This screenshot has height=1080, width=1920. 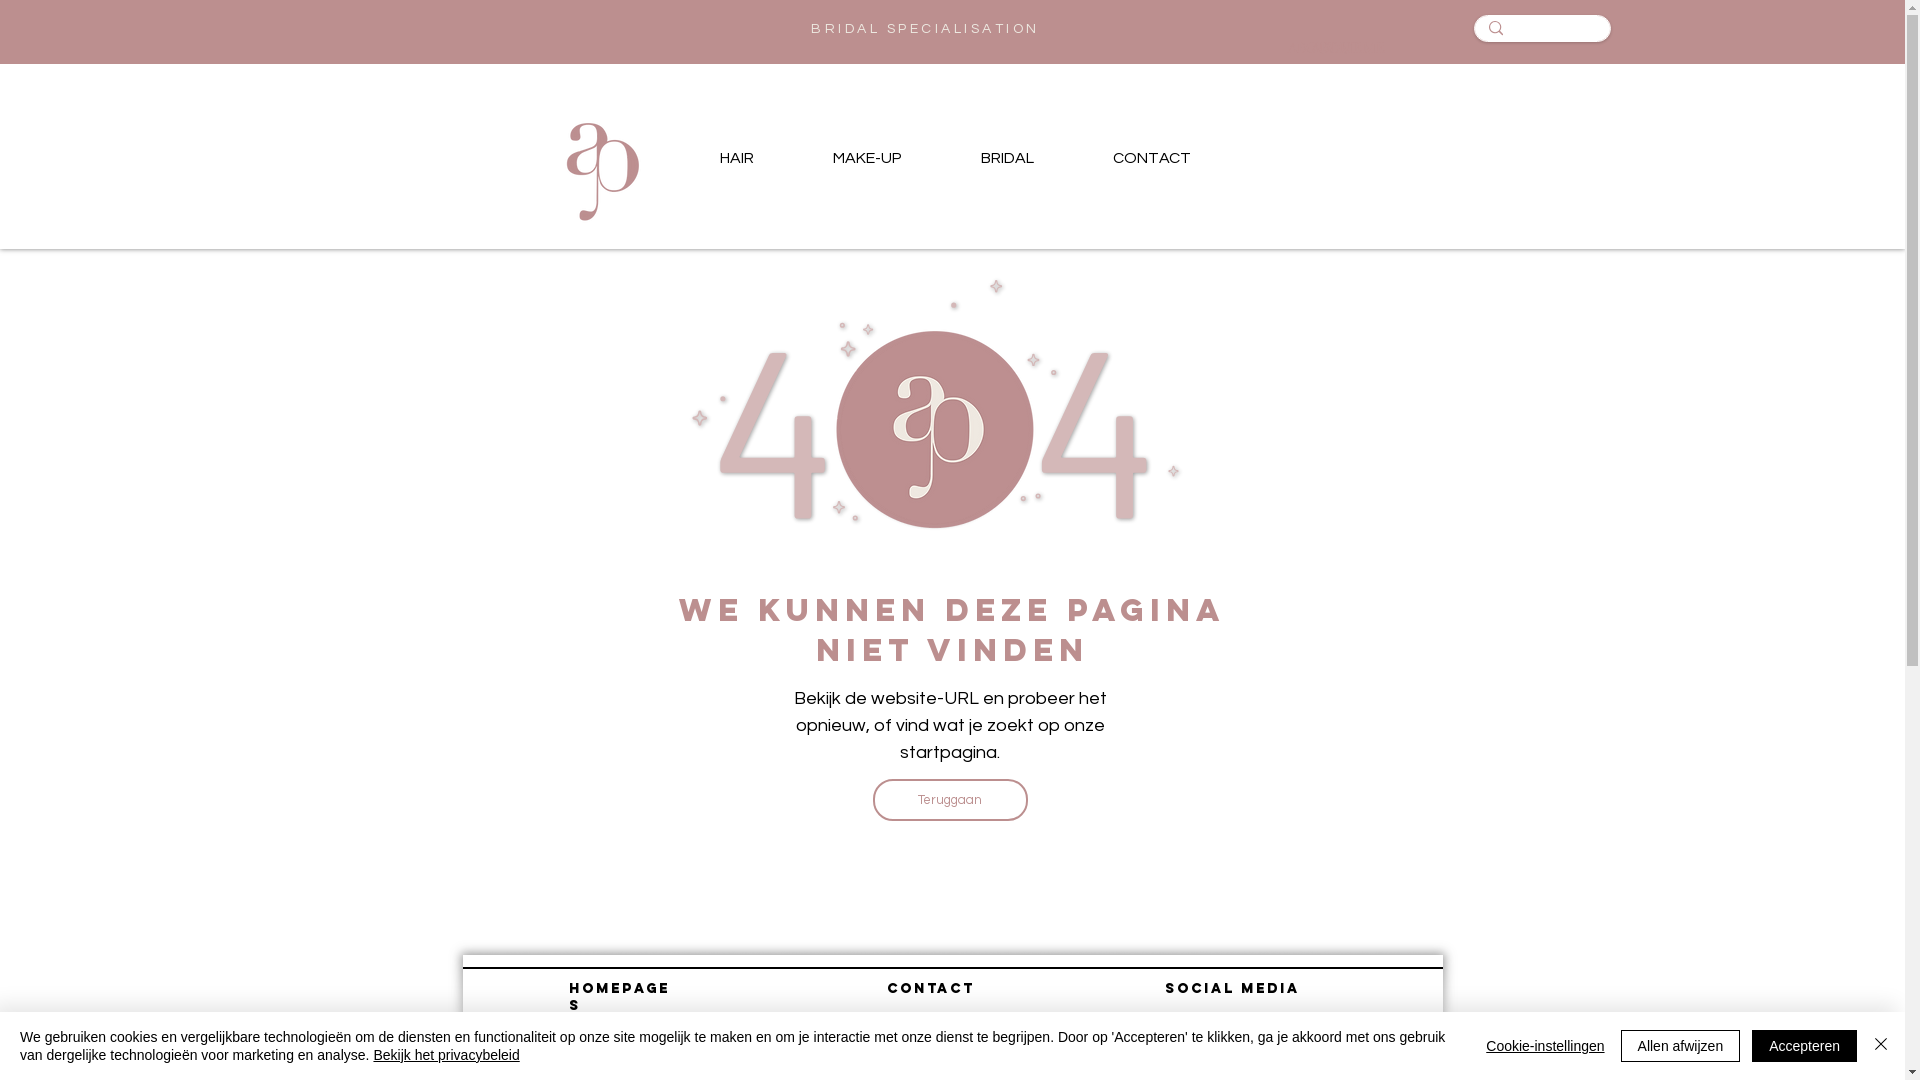 I want to click on ABOUT ME , so click(x=1349, y=48).